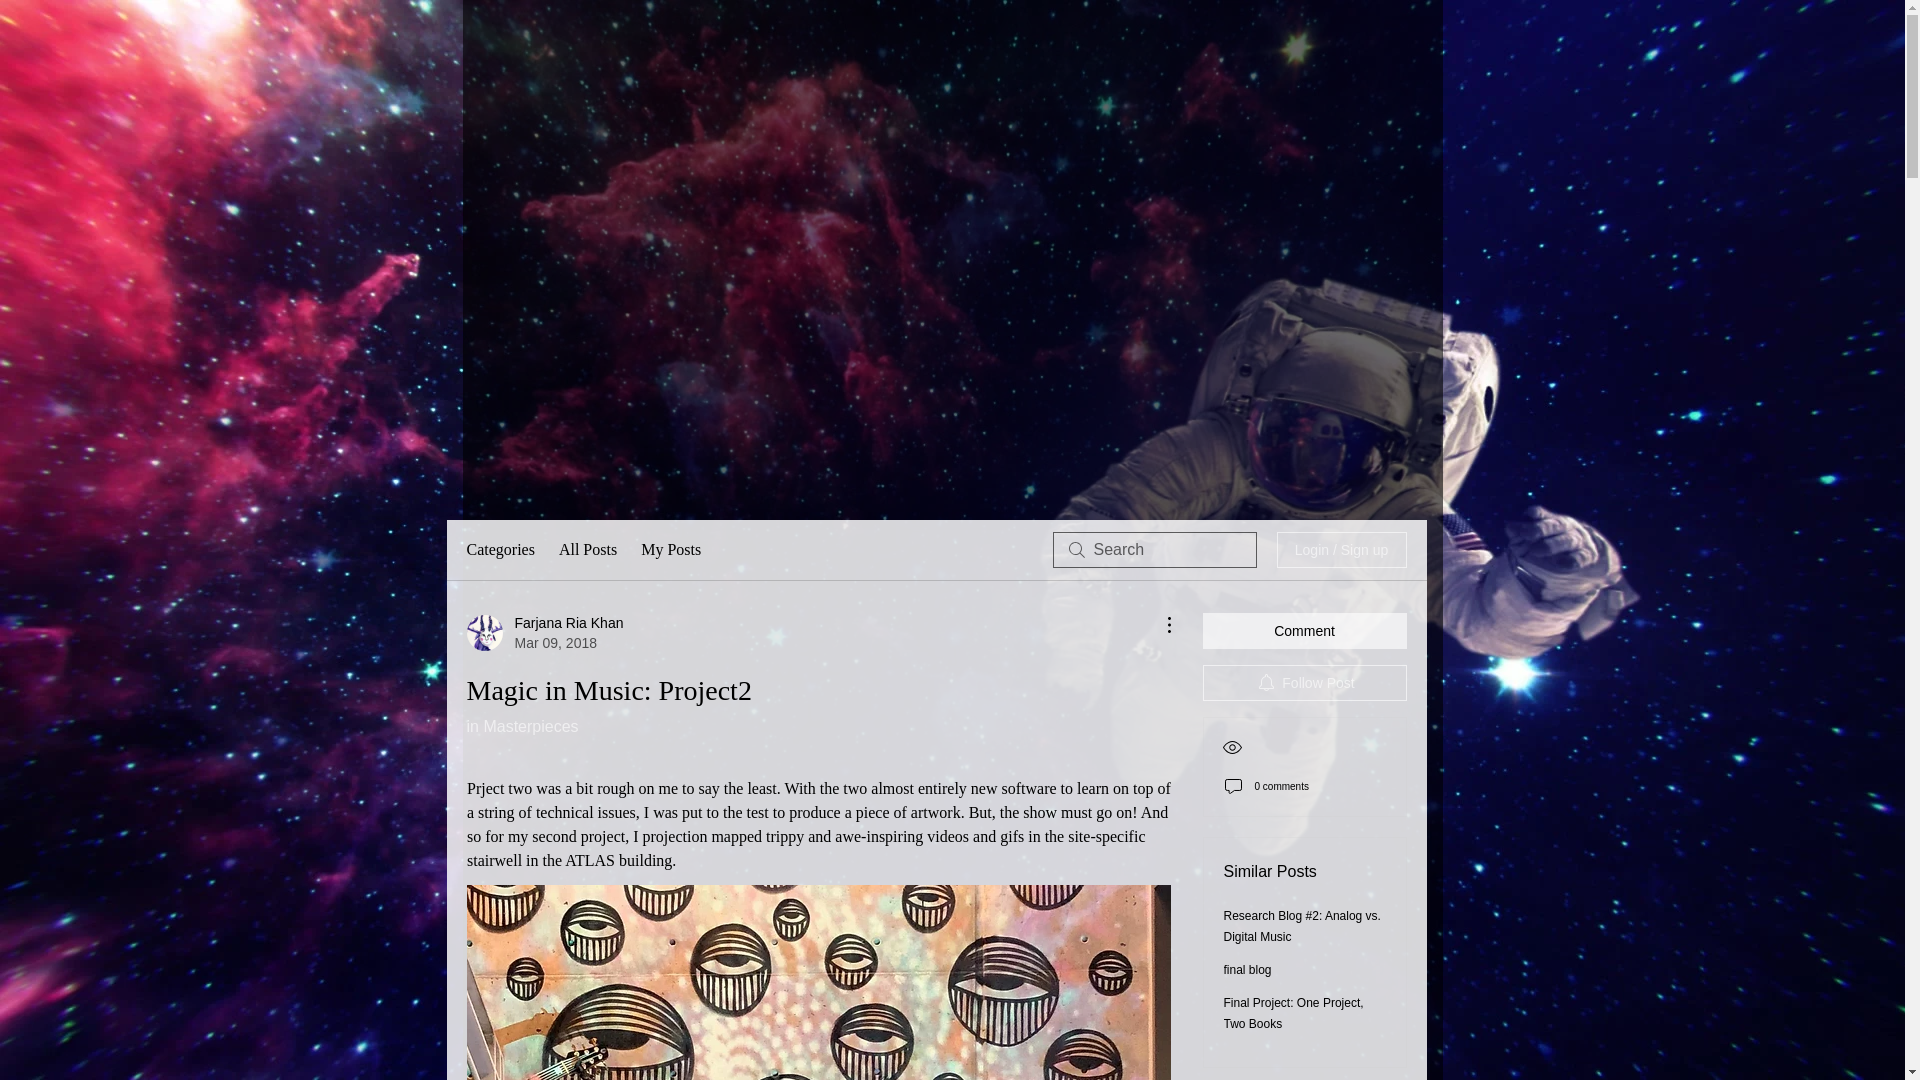 The image size is (1920, 1080). I want to click on Categories, so click(500, 549).